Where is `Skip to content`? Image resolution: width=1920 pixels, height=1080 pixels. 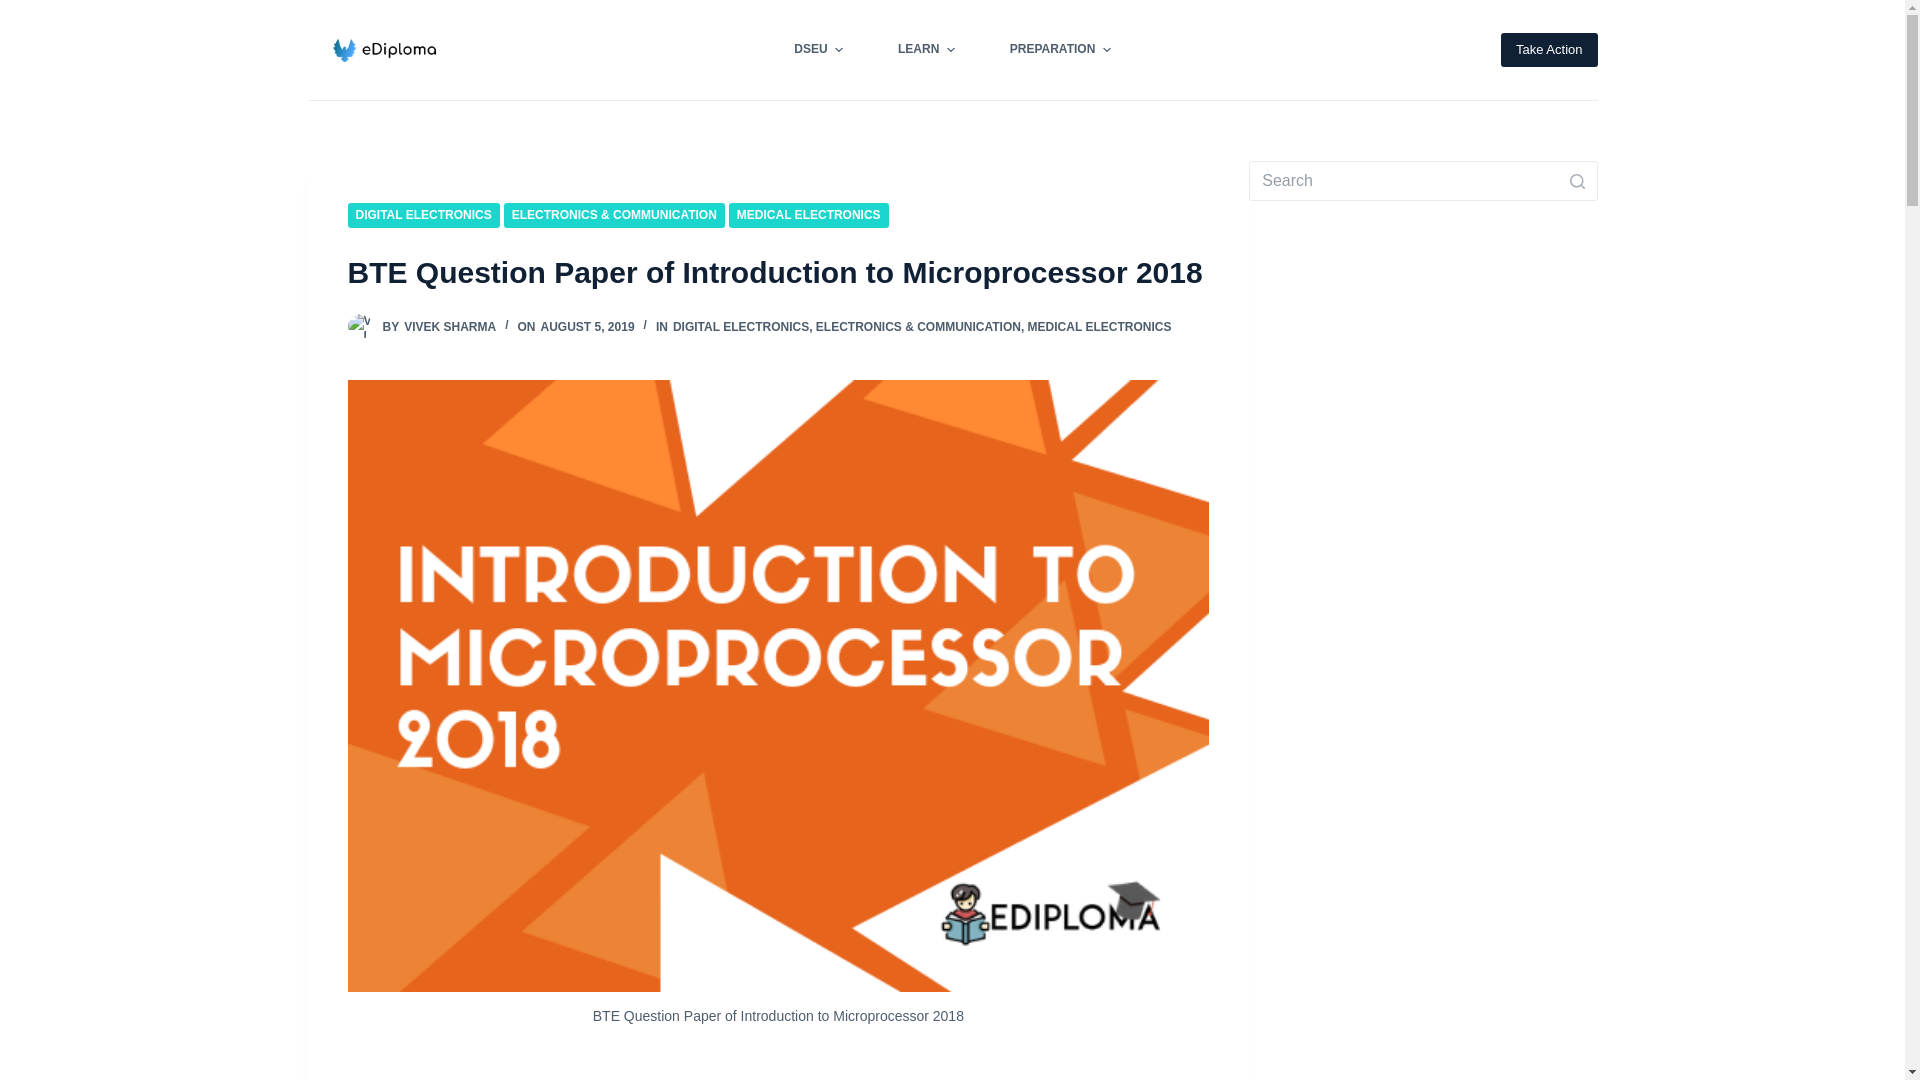
Skip to content is located at coordinates (20, 10).